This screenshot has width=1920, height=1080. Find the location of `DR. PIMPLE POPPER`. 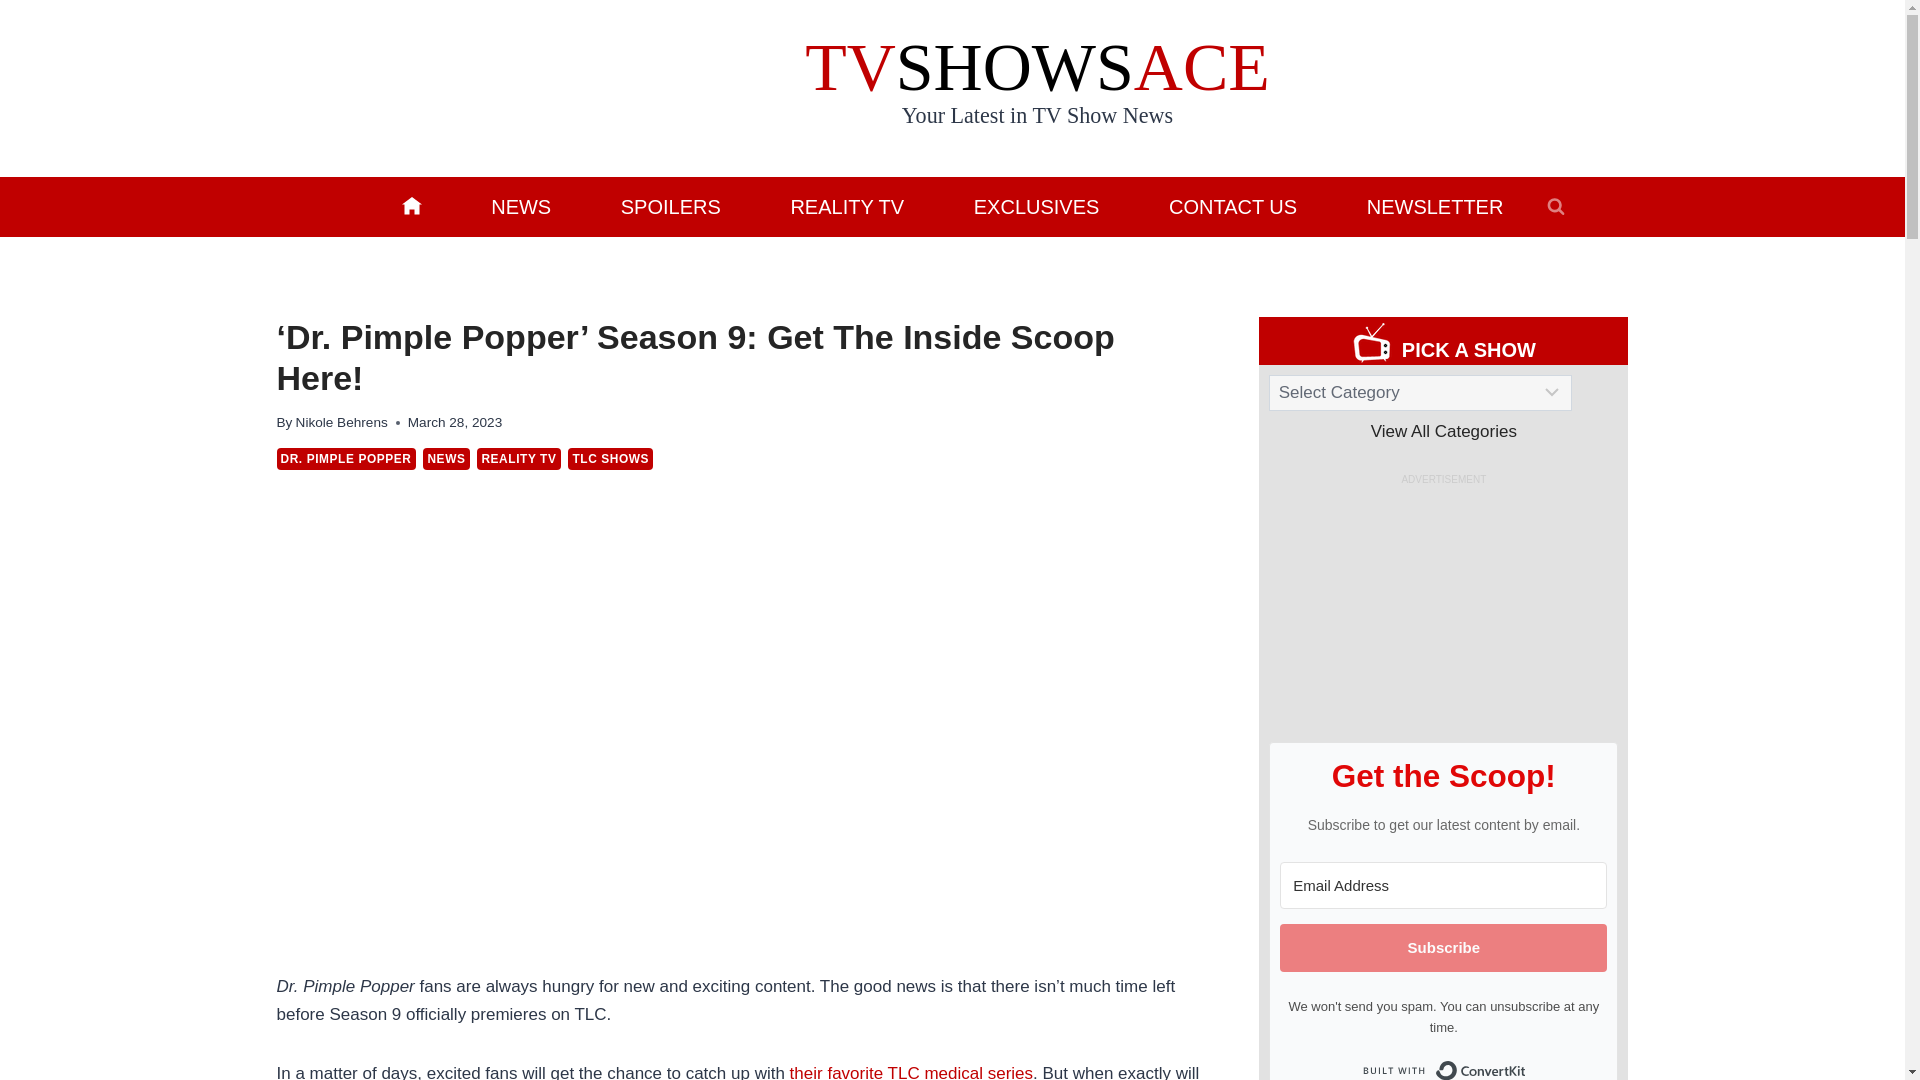

DR. PIMPLE POPPER is located at coordinates (345, 458).